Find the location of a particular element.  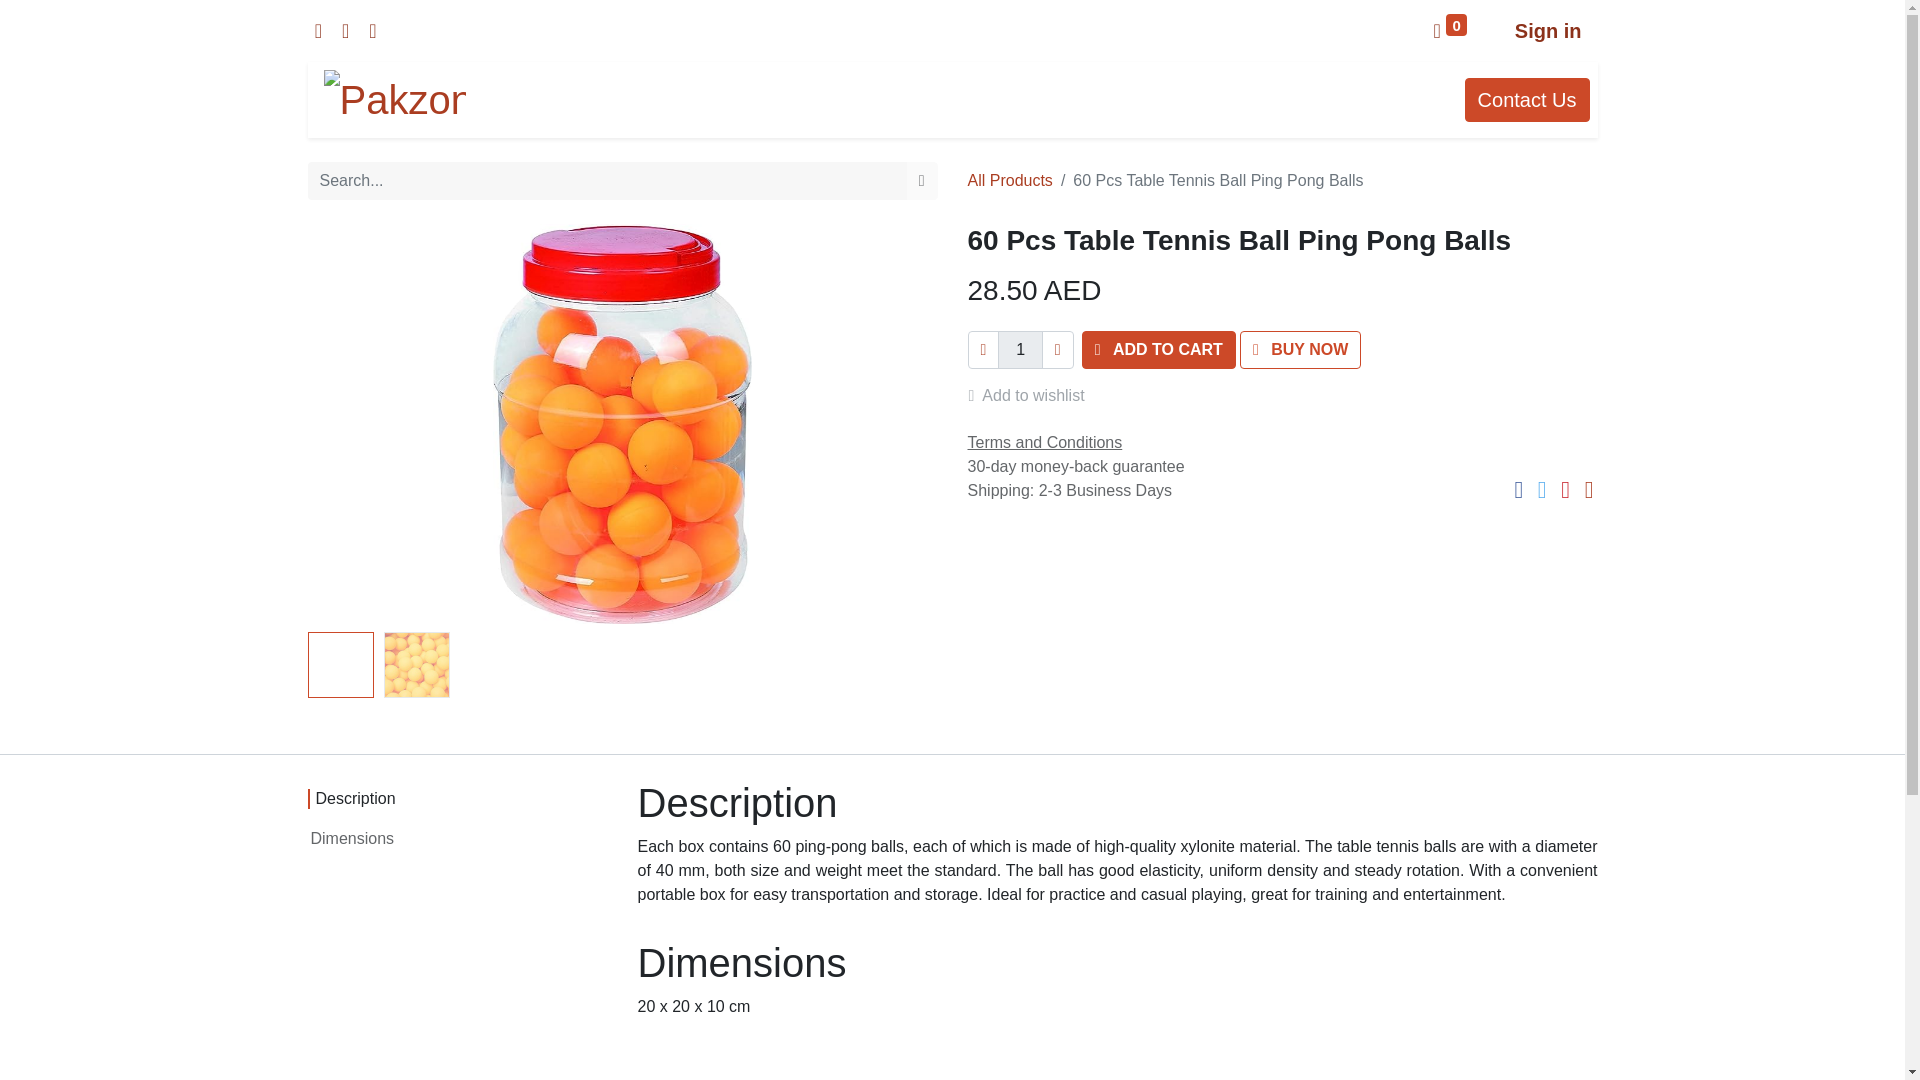

Sign in is located at coordinates (1548, 30).